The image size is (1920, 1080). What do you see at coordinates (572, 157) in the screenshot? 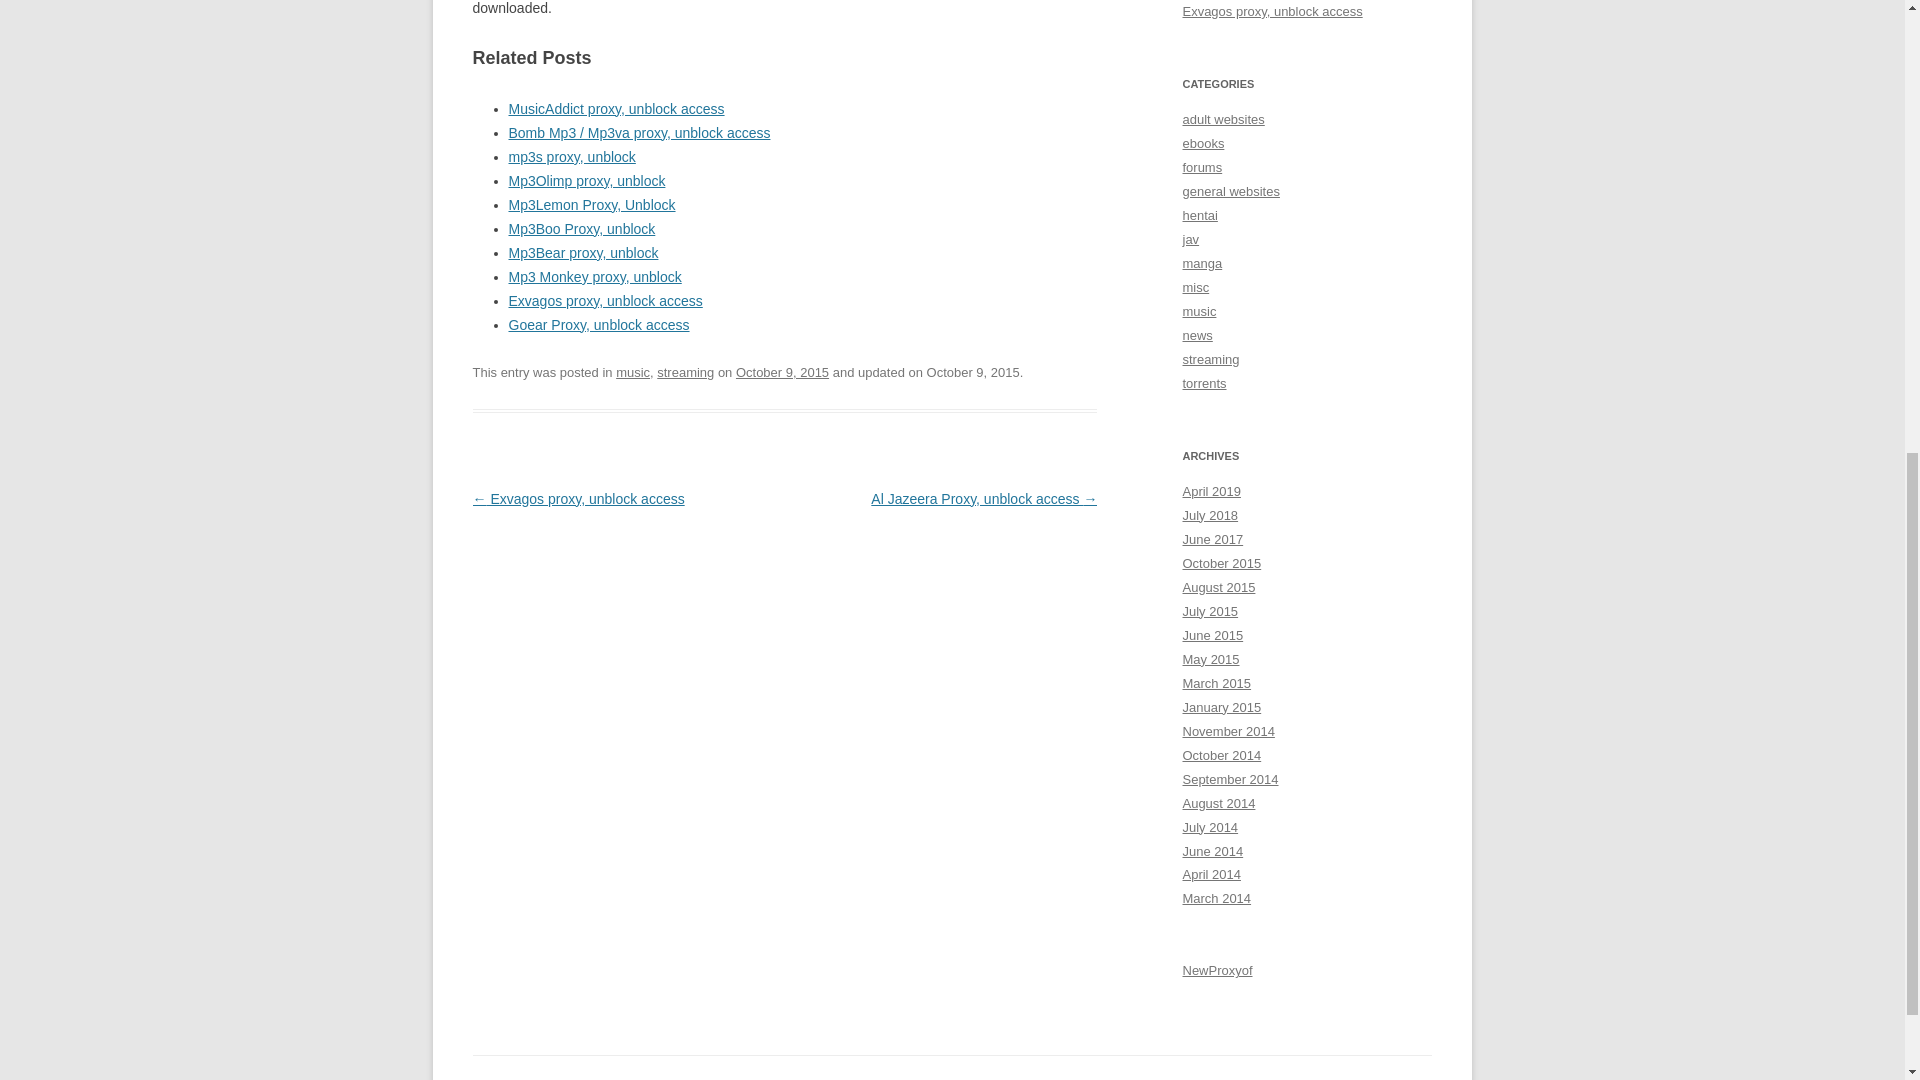
I see `mp3s proxy, unblock` at bounding box center [572, 157].